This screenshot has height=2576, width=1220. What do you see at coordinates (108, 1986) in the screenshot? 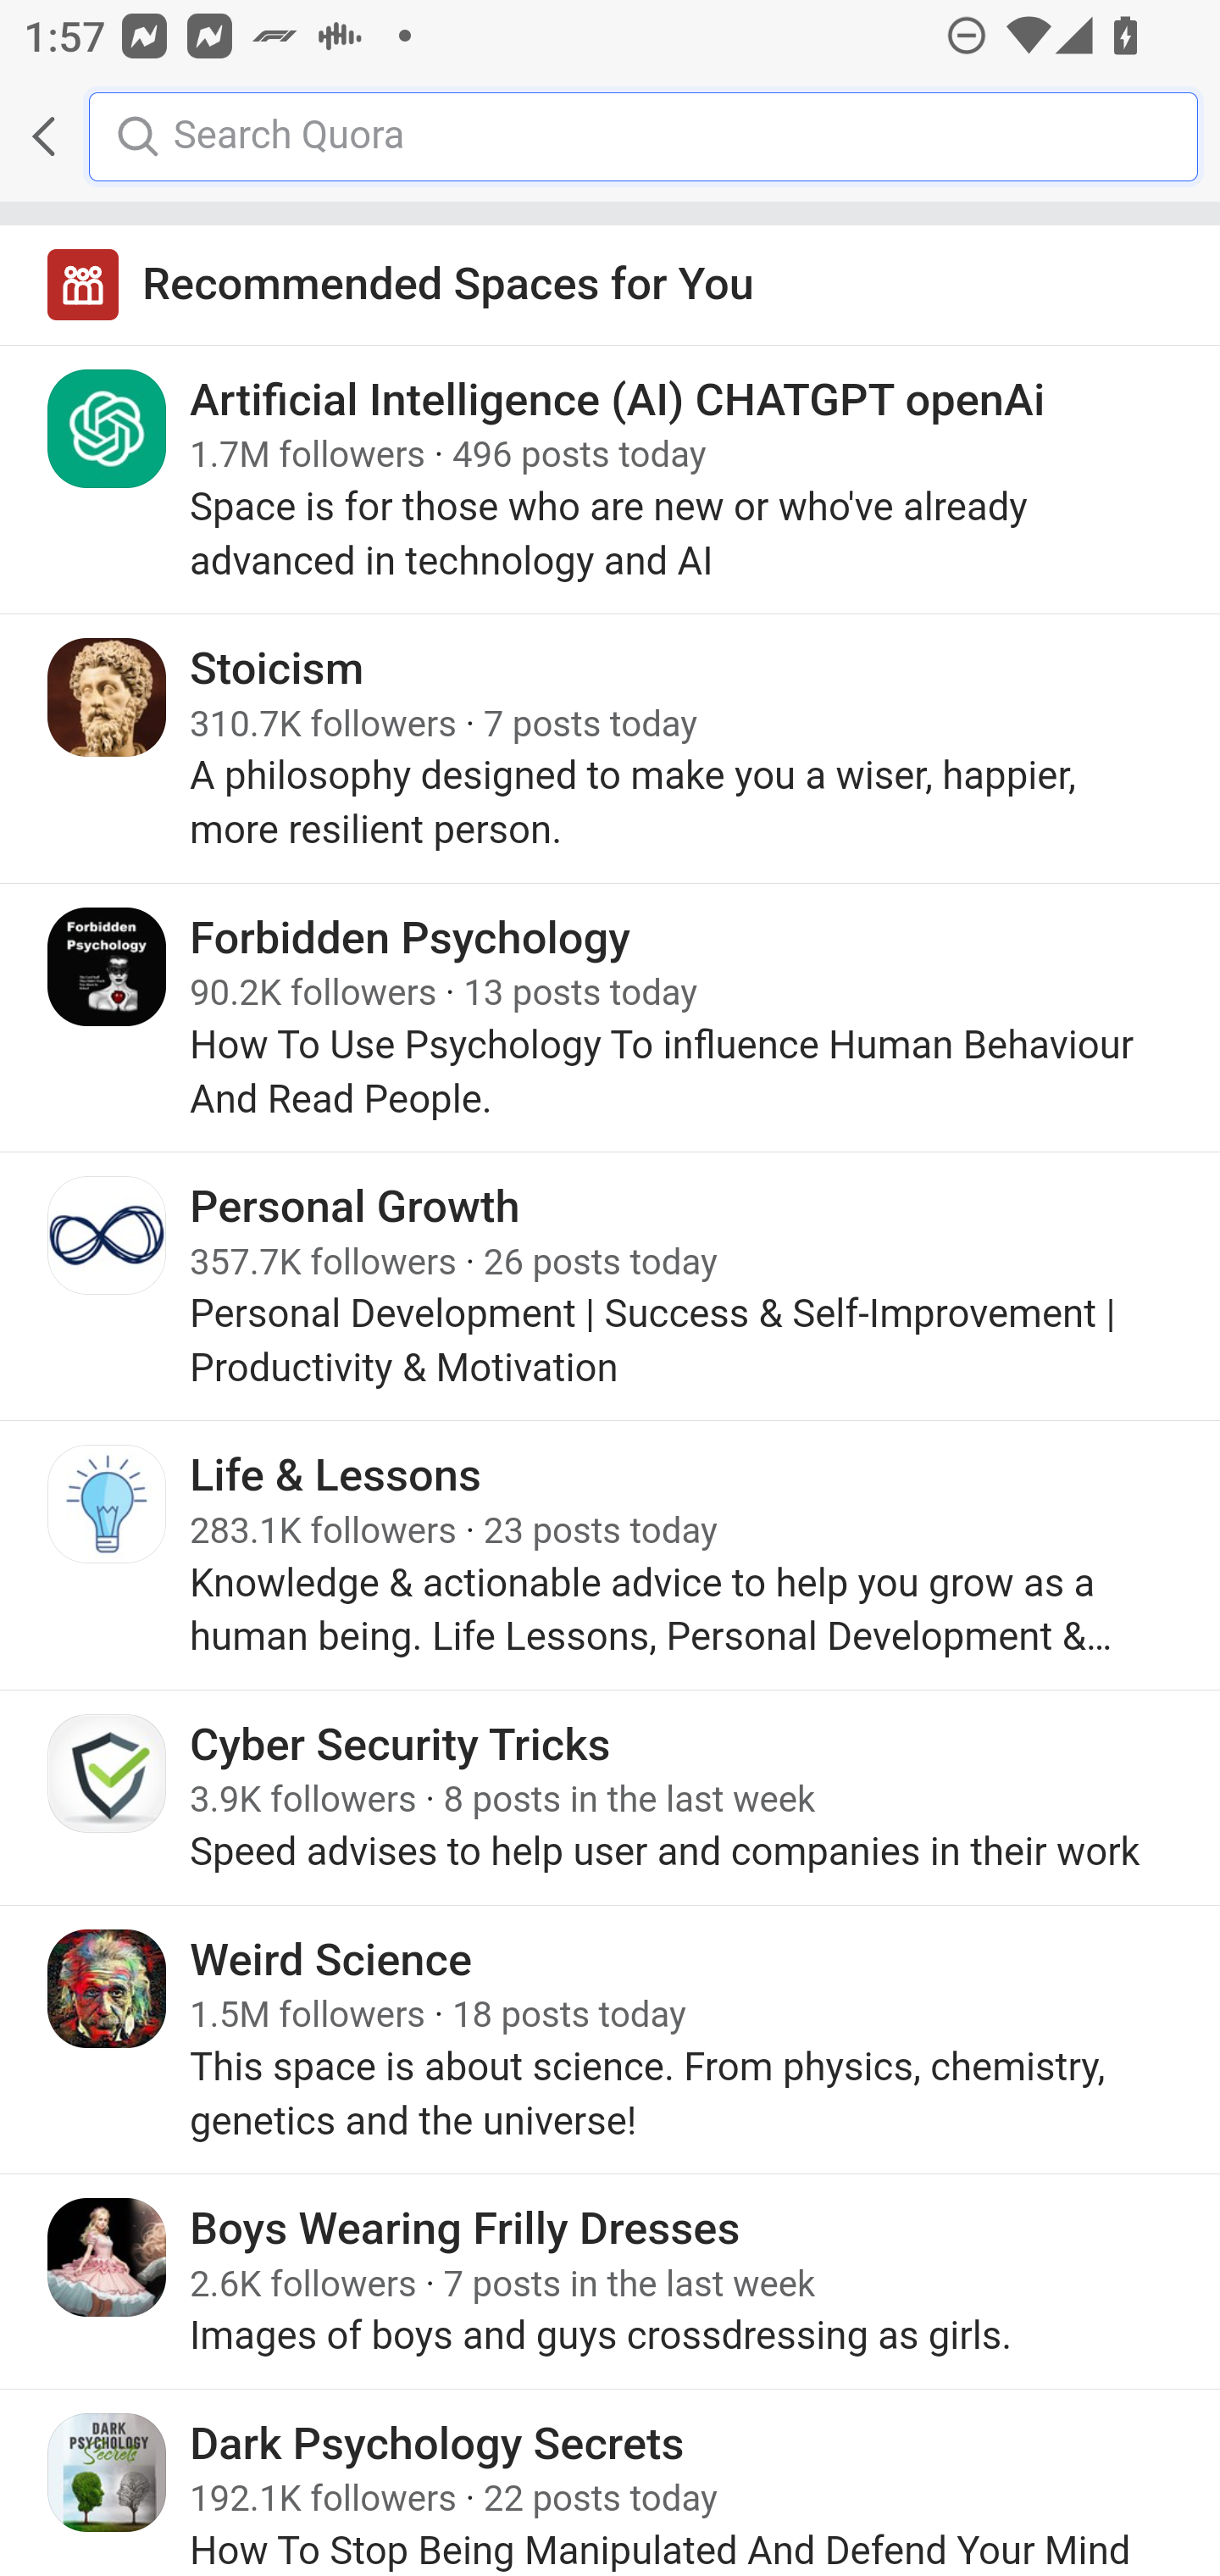
I see `Icon for Weird Science` at bounding box center [108, 1986].